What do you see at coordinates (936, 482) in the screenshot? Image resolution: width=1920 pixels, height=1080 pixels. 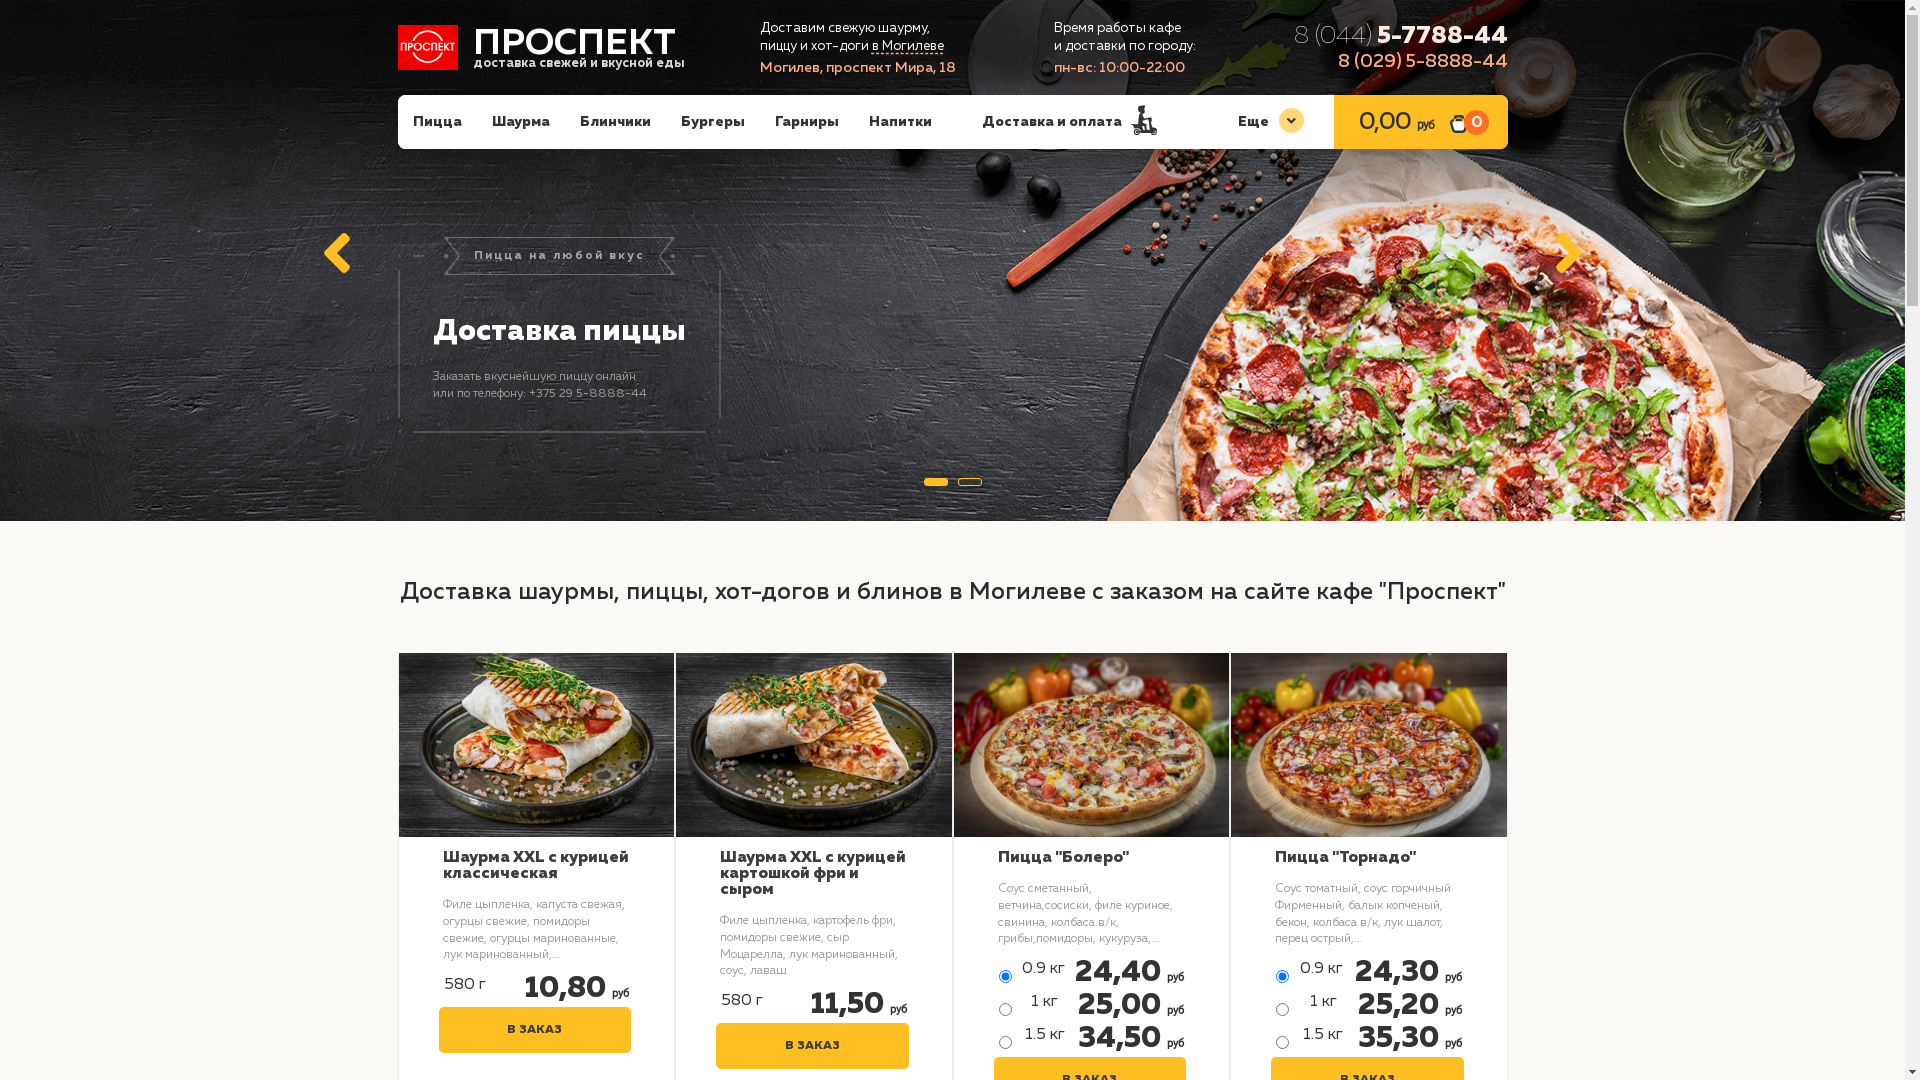 I see `1` at bounding box center [936, 482].